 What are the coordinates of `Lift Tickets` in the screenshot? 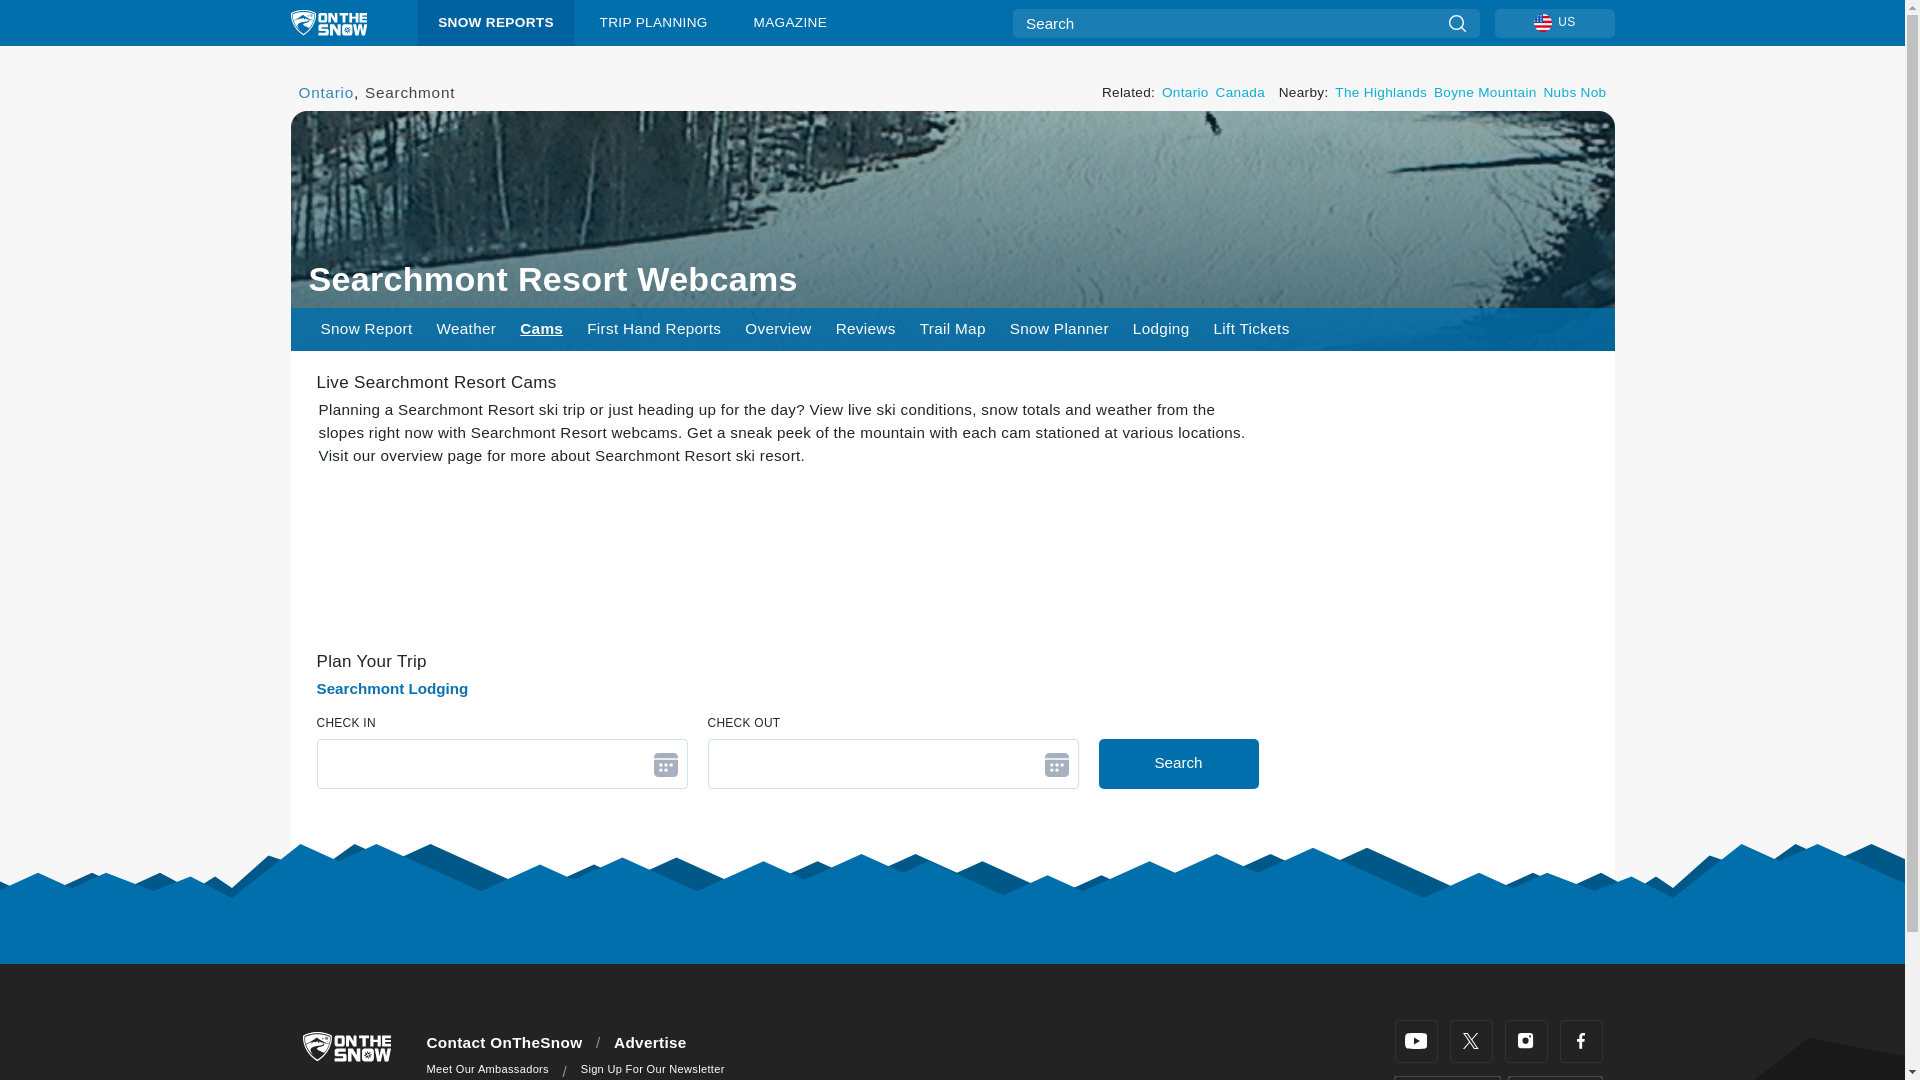 It's located at (1251, 329).